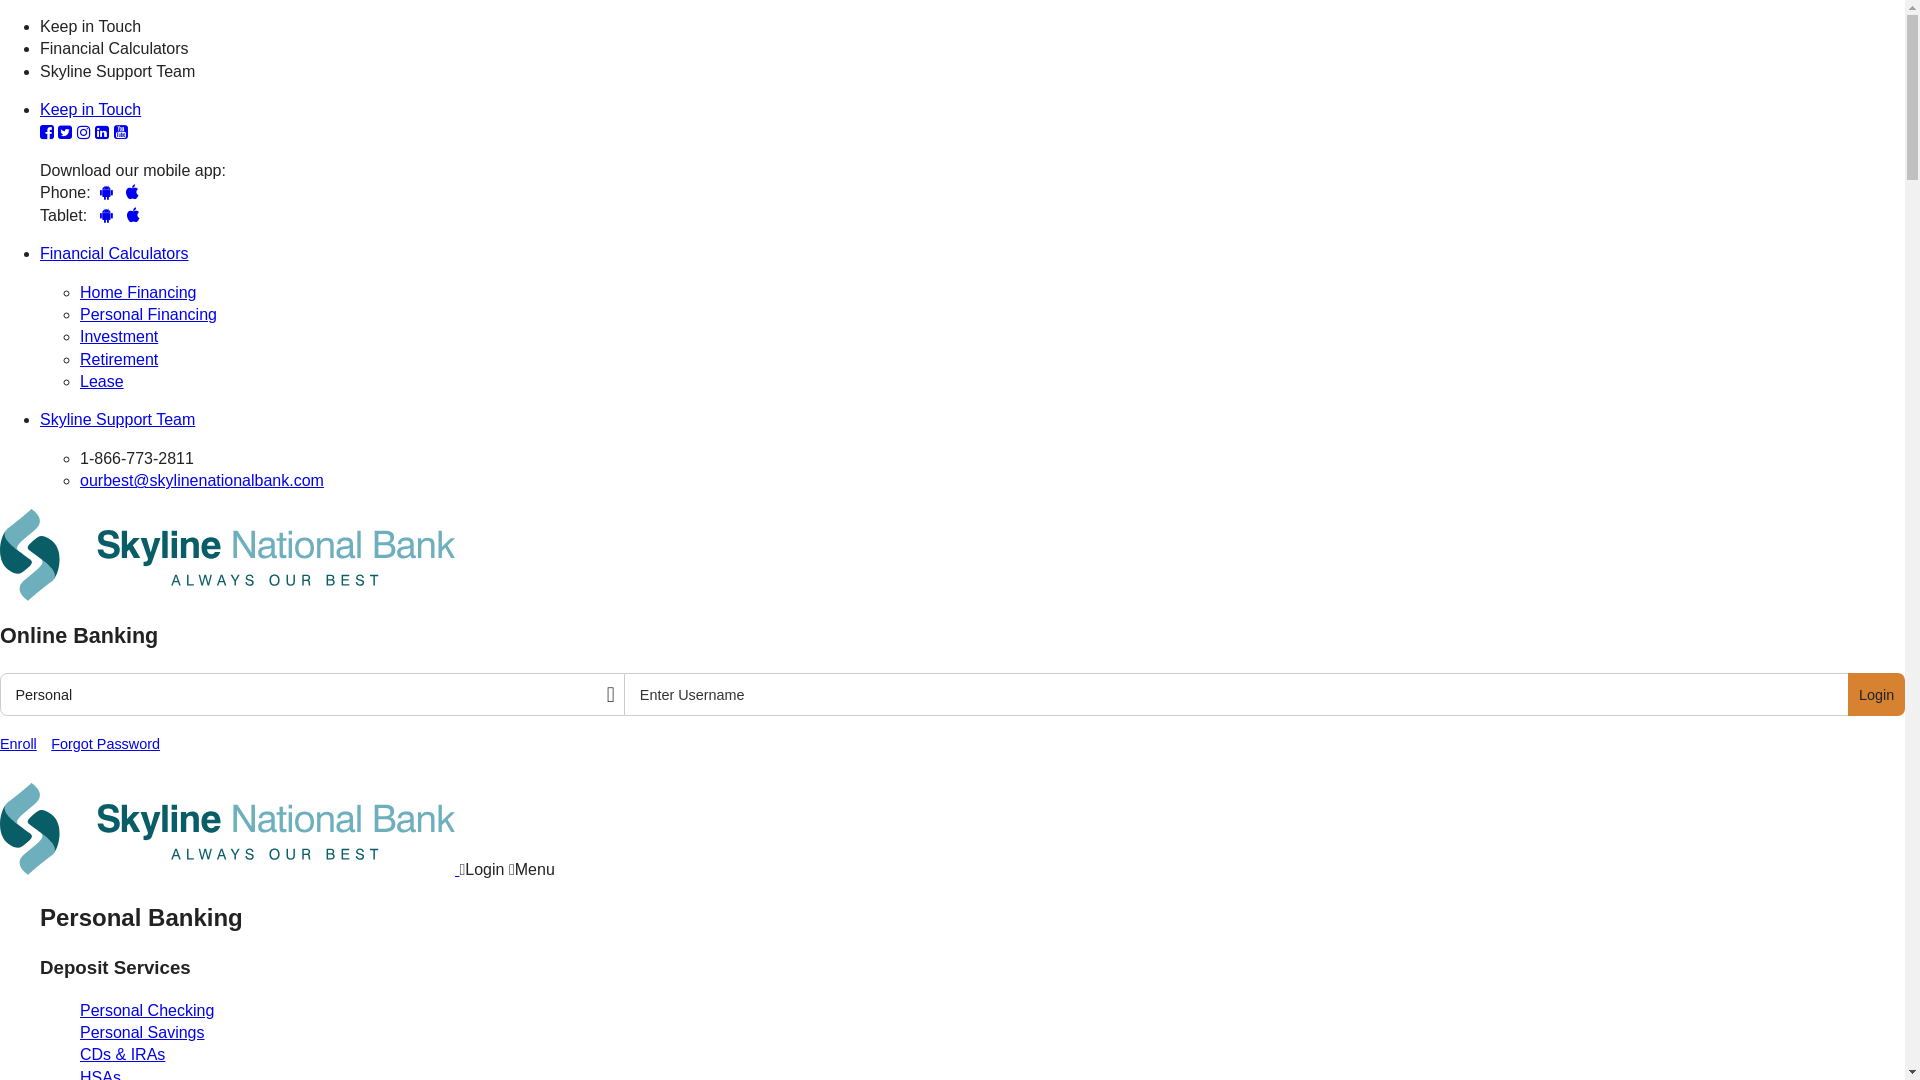 Image resolution: width=1920 pixels, height=1080 pixels. Describe the element at coordinates (119, 360) in the screenshot. I see `Retirement` at that location.